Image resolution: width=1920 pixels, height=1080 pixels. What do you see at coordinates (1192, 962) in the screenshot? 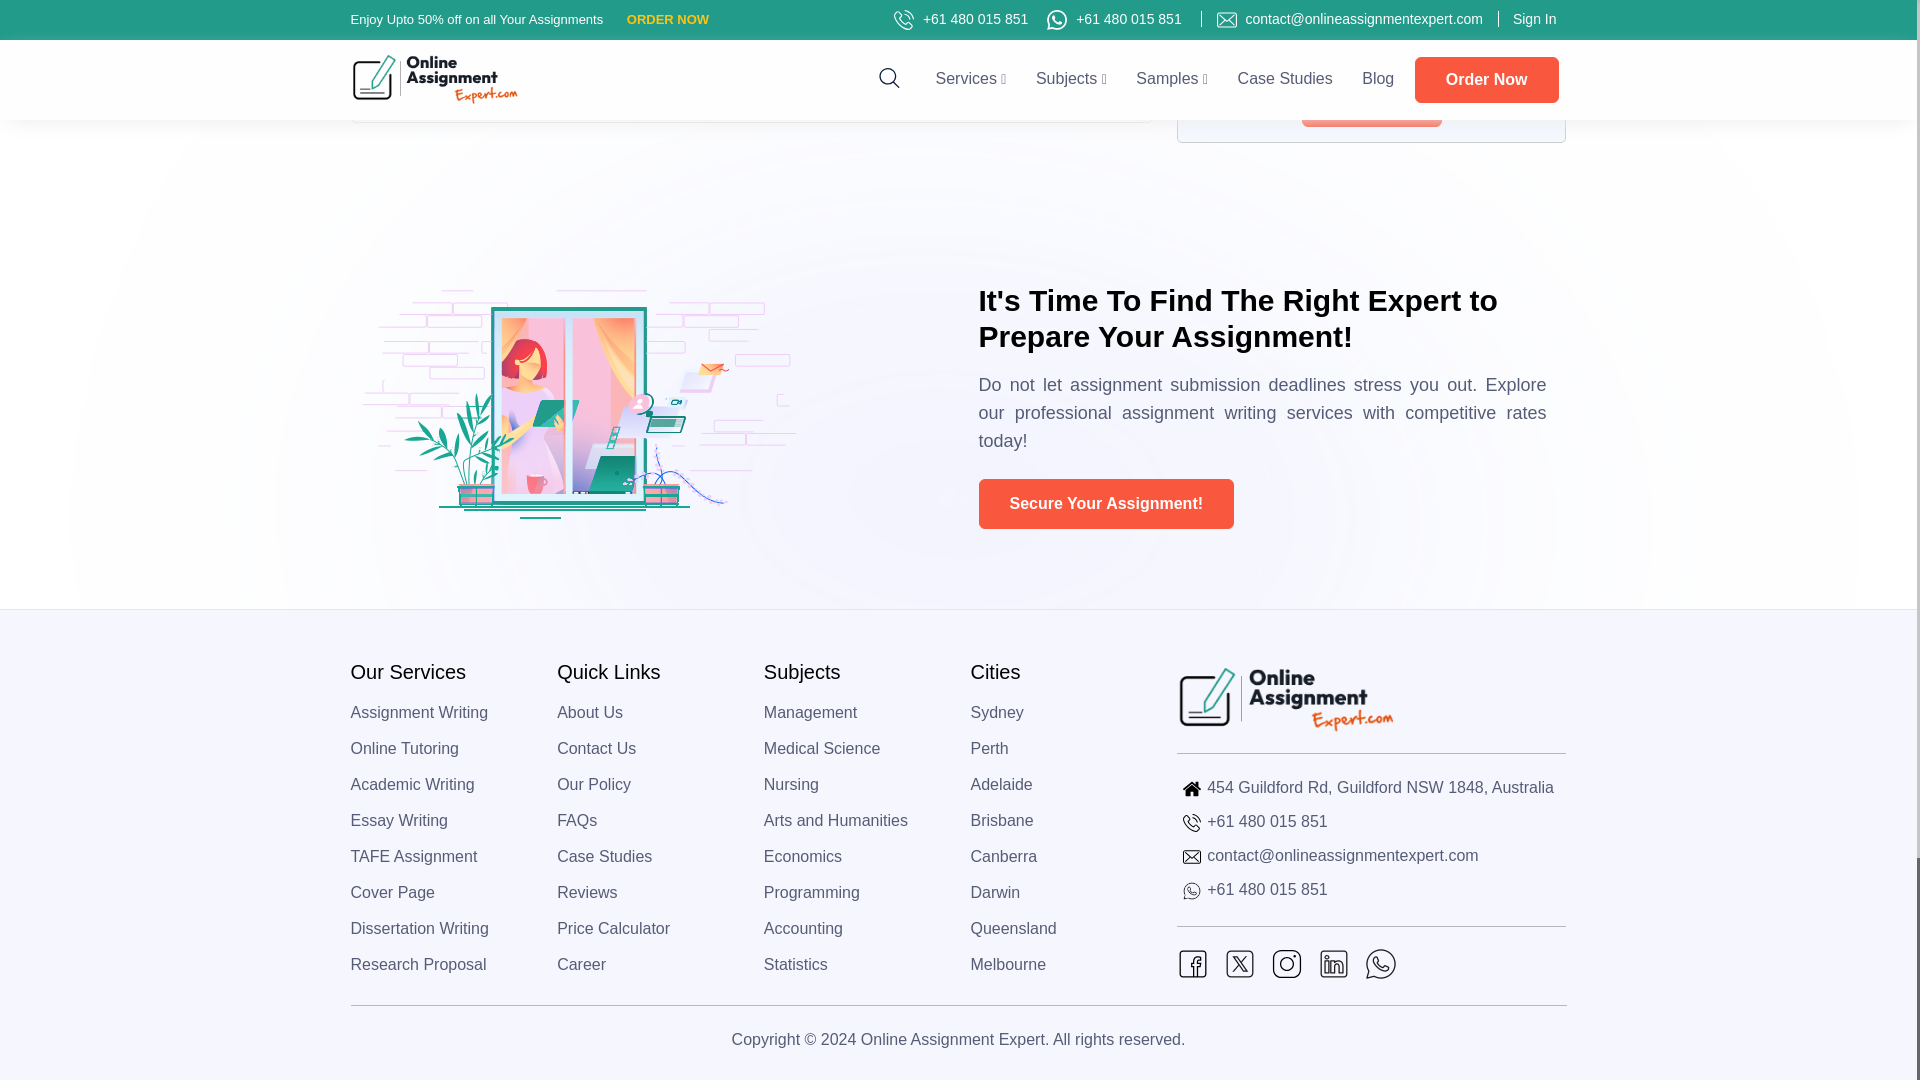
I see `Follow us on Facebook` at bounding box center [1192, 962].